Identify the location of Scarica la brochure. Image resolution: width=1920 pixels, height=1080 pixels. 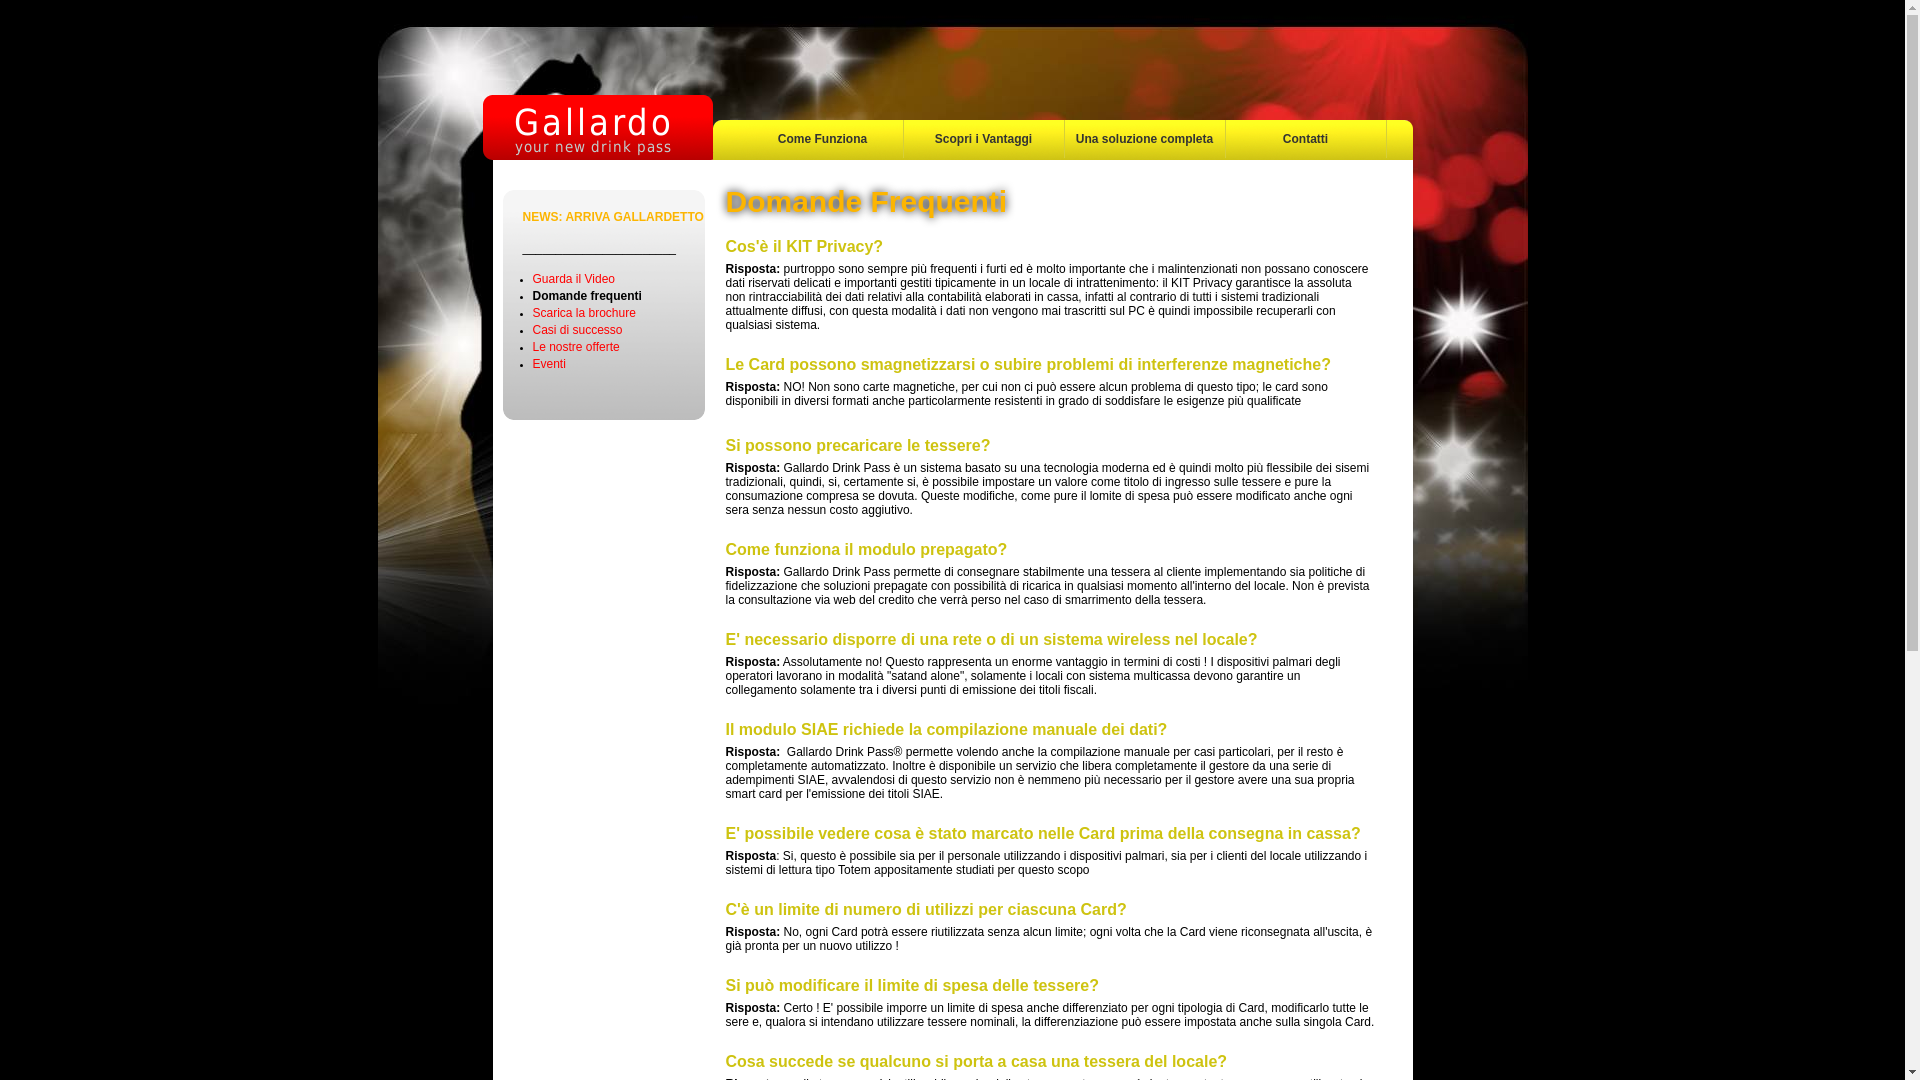
(584, 313).